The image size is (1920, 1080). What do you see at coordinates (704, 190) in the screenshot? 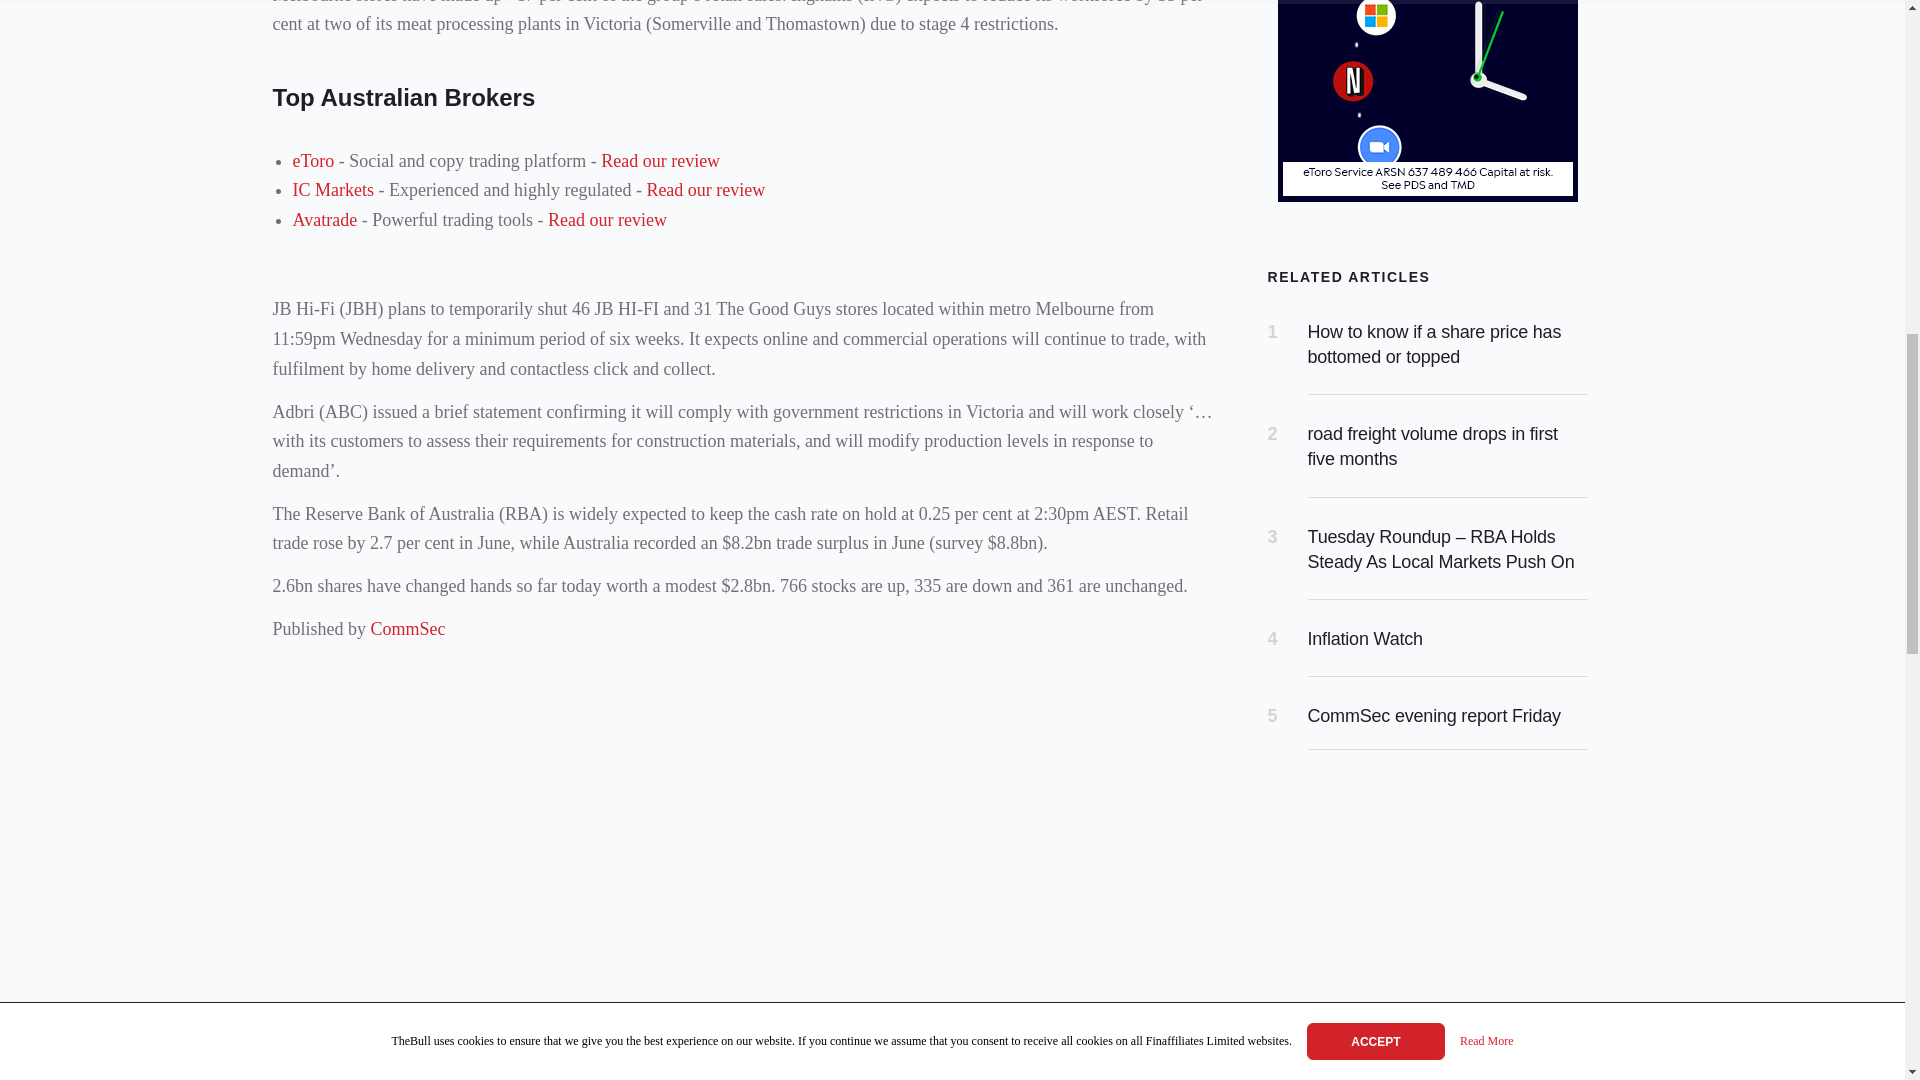
I see `Read our review` at bounding box center [704, 190].